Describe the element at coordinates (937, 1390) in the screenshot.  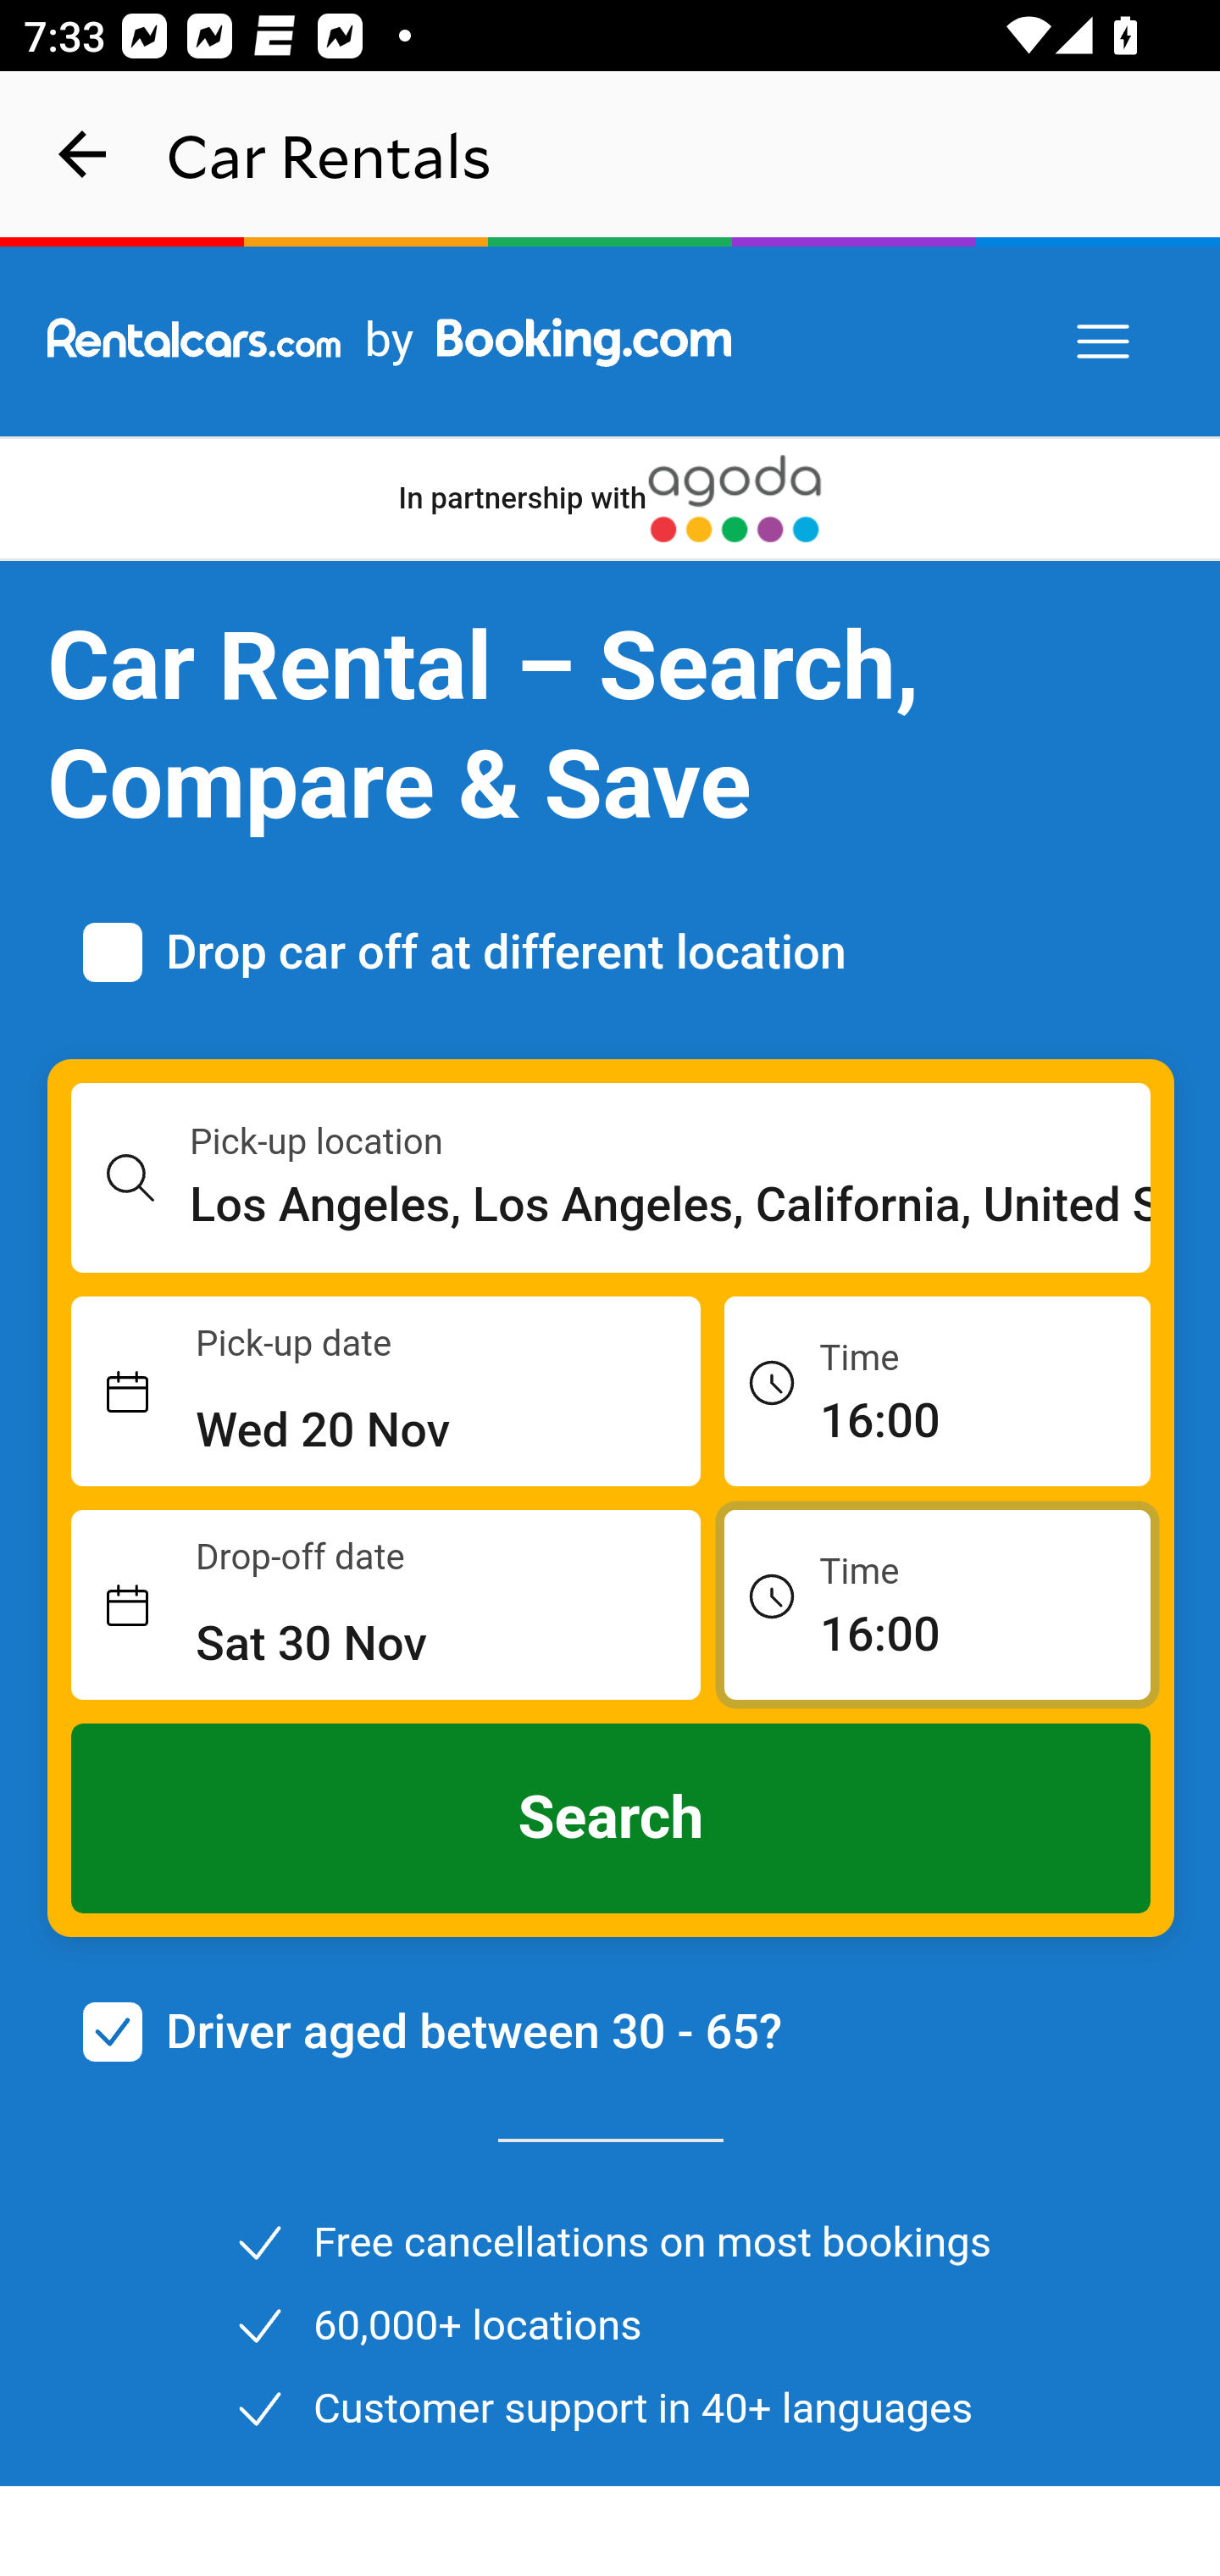
I see `16:00` at that location.